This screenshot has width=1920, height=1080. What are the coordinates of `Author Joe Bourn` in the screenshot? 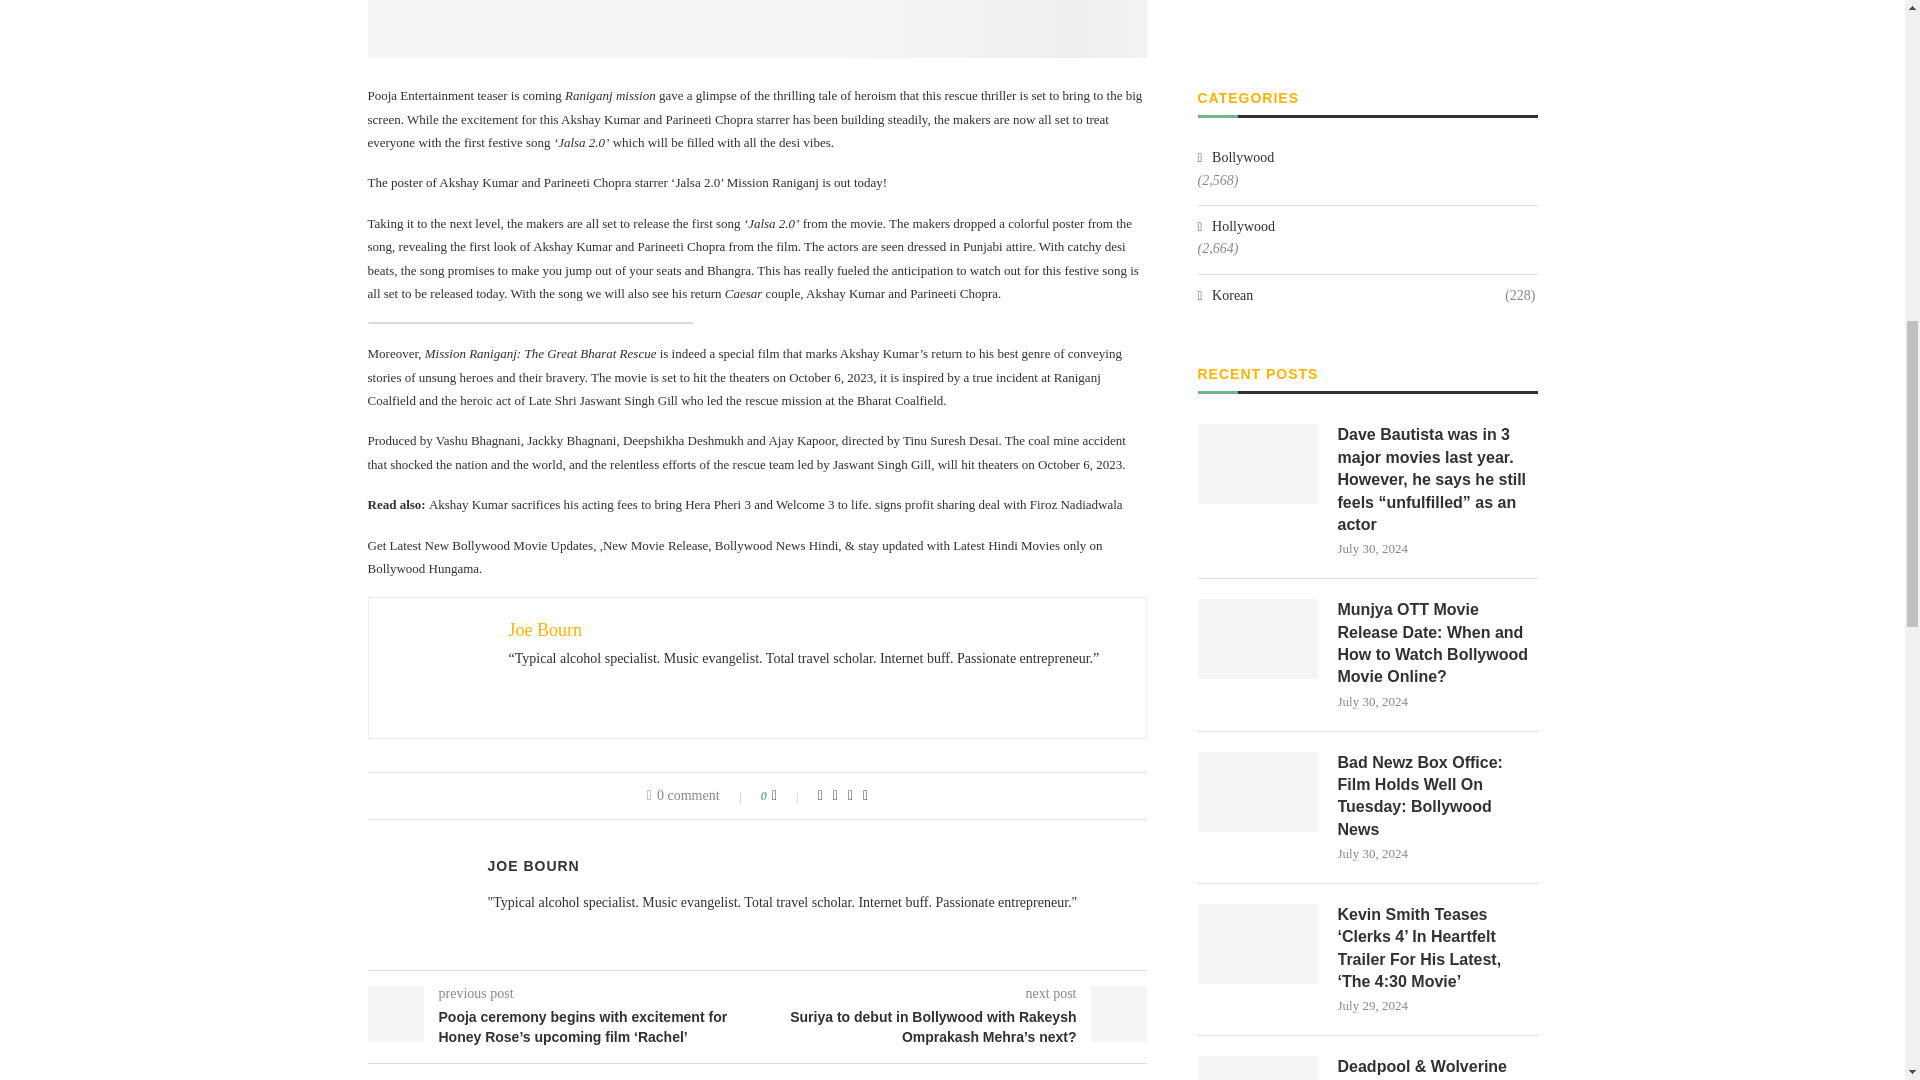 It's located at (533, 865).